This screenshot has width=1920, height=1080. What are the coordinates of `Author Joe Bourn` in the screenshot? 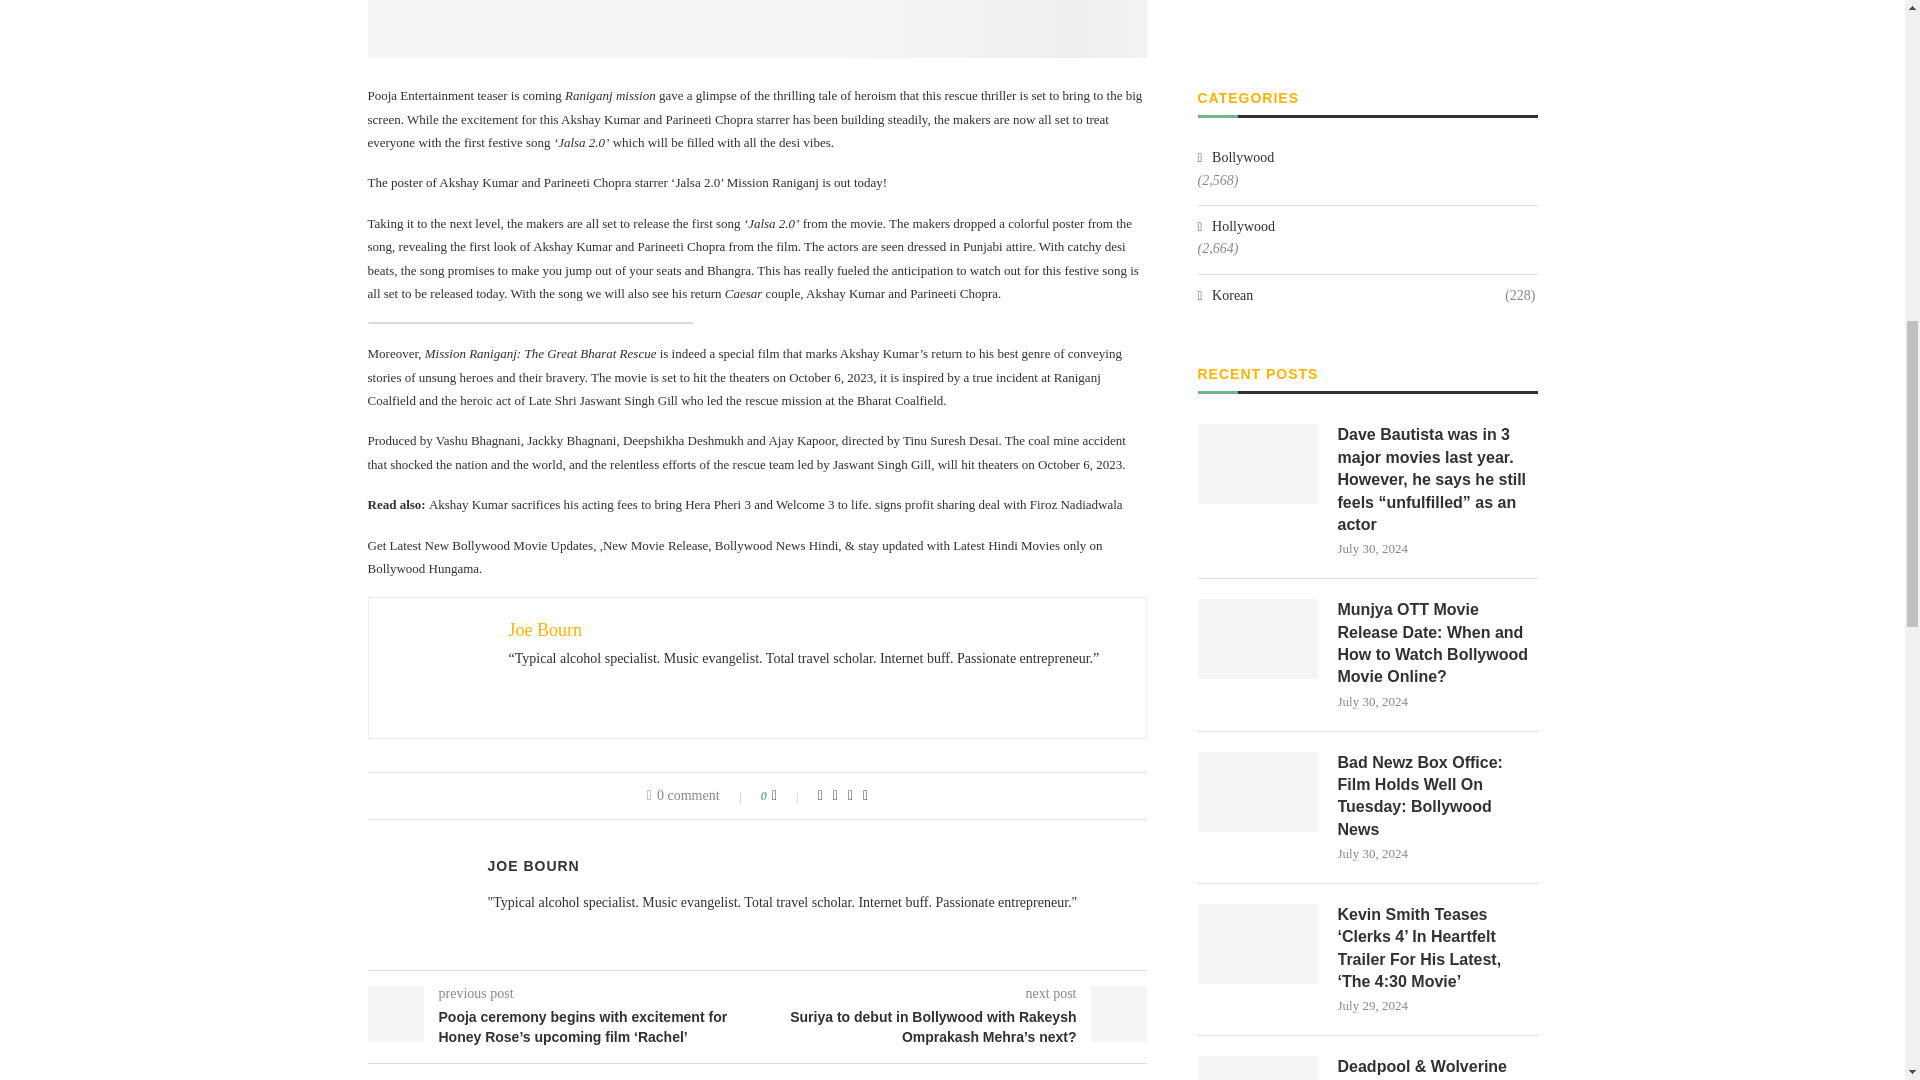 It's located at (533, 865).